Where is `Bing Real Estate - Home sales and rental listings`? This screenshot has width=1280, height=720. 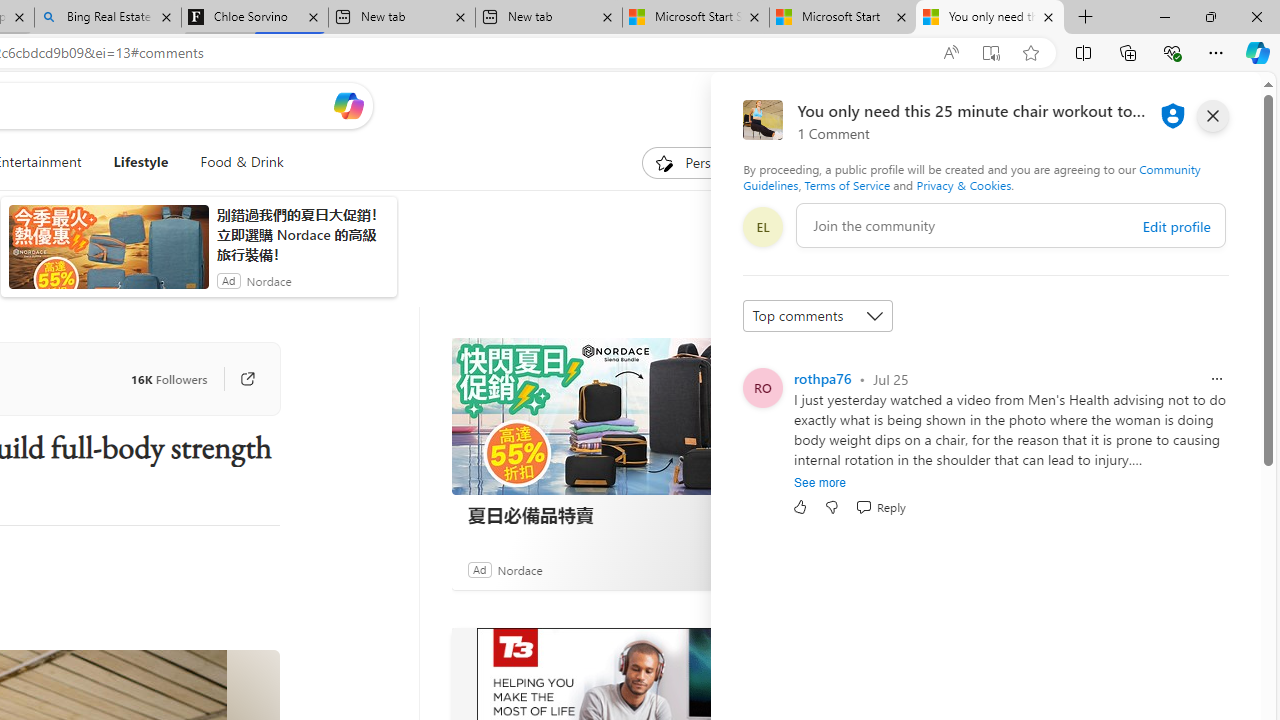
Bing Real Estate - Home sales and rental listings is located at coordinates (107, 18).